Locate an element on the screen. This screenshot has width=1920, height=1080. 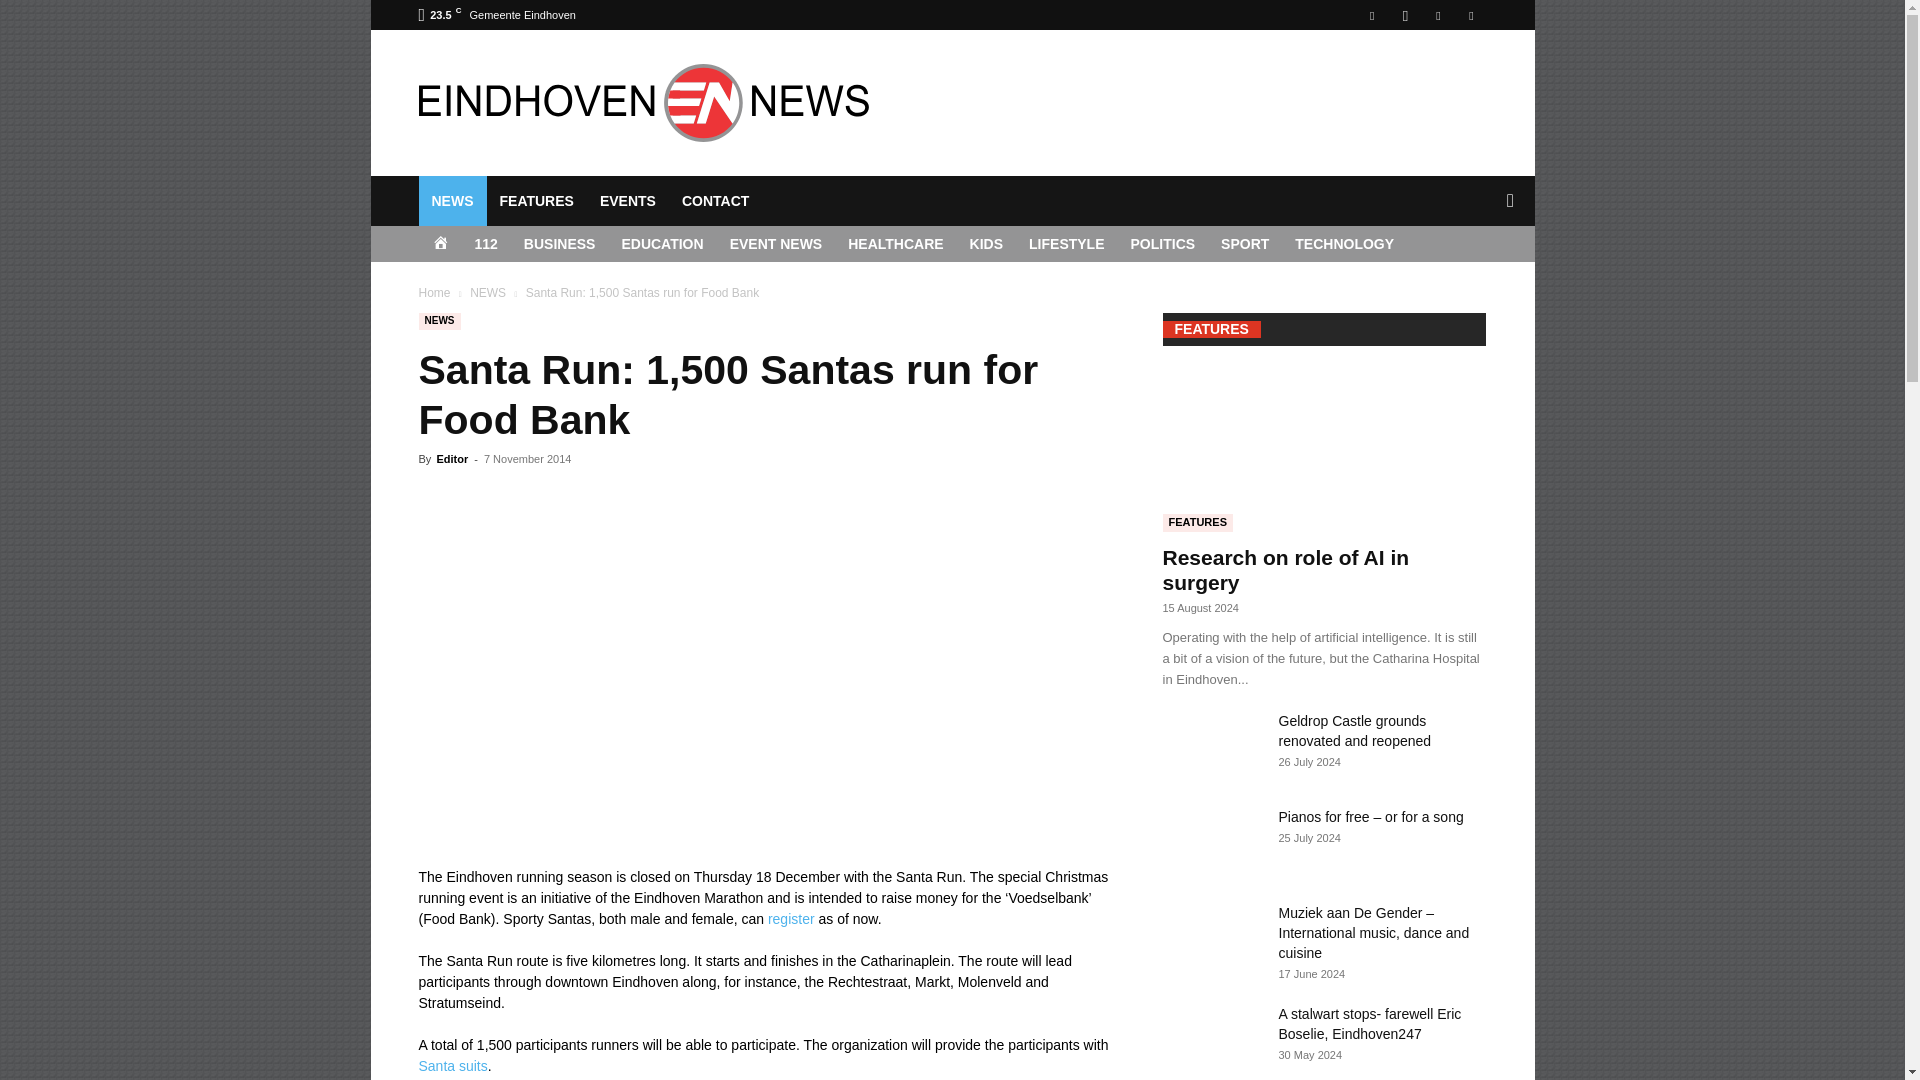
FEATURES is located at coordinates (535, 200).